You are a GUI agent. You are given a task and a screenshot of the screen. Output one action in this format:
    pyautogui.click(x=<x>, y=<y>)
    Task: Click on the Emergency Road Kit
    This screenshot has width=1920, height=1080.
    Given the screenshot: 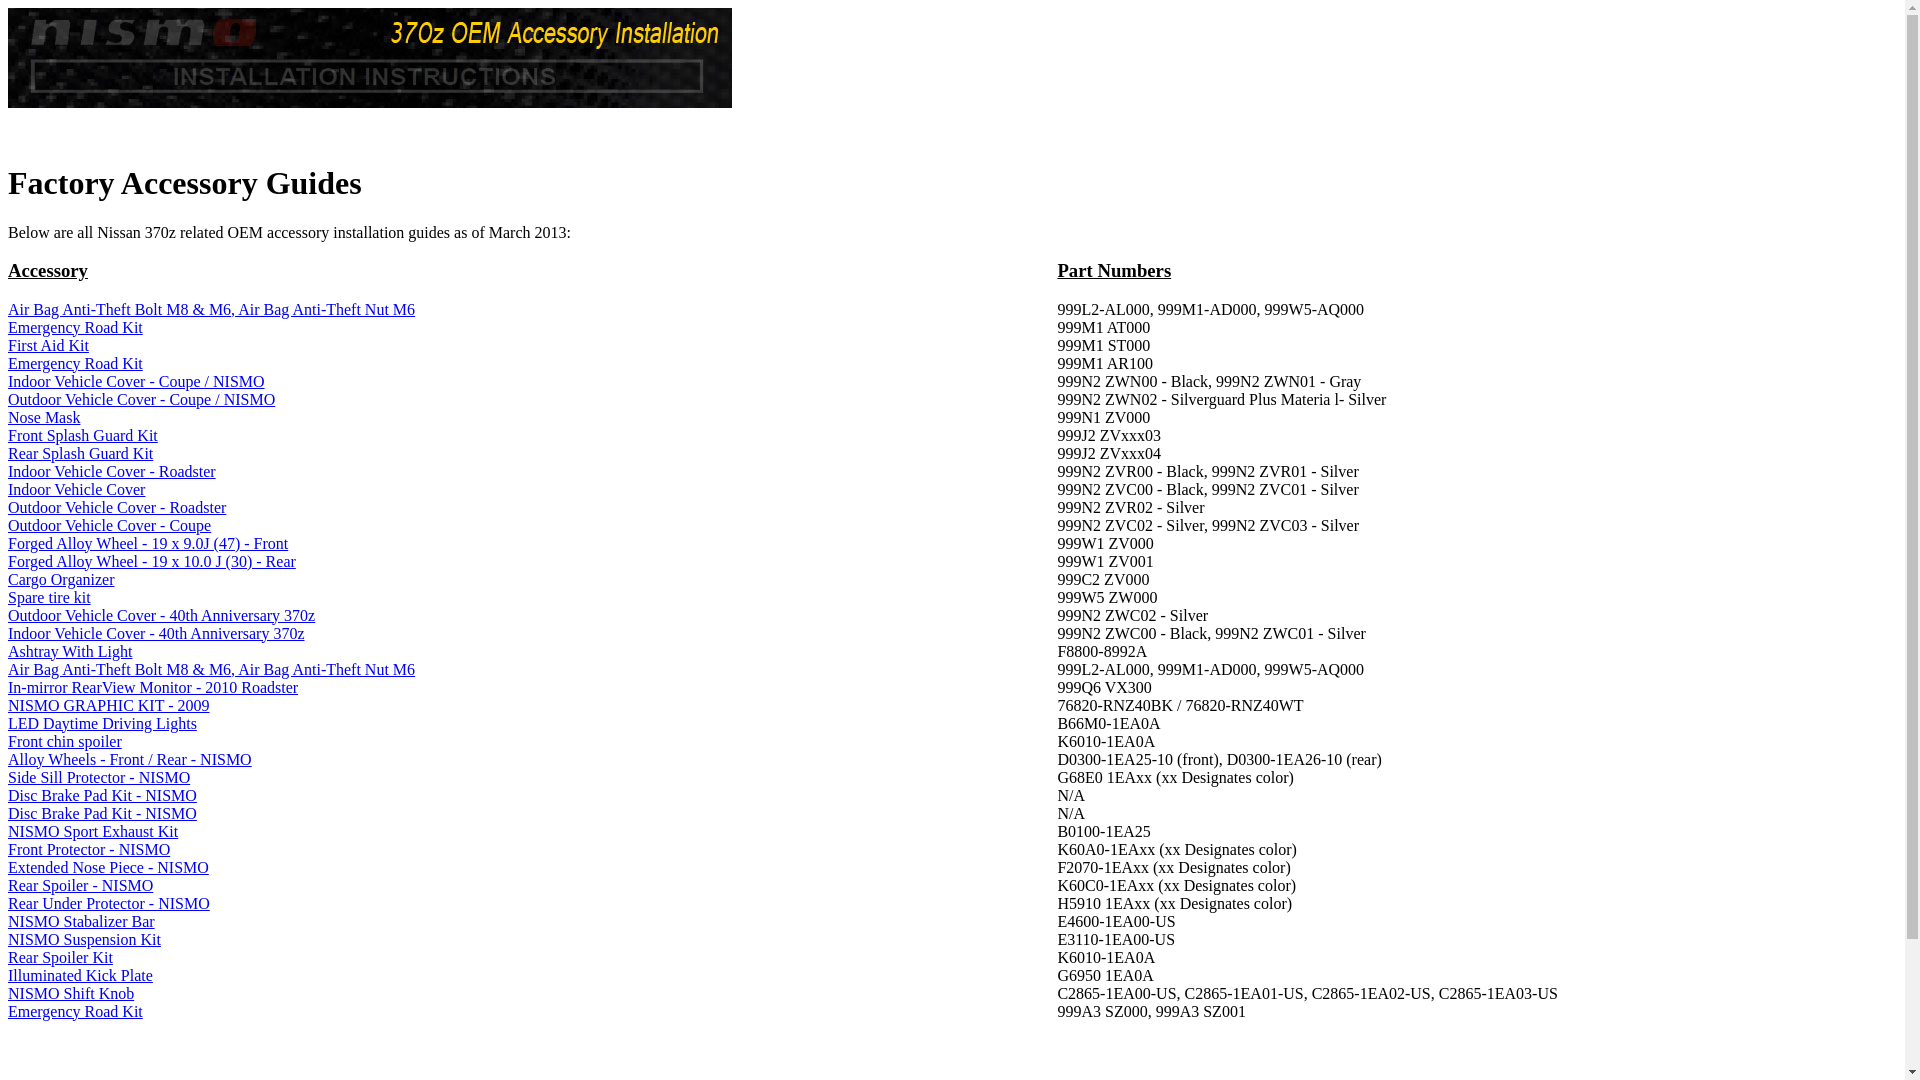 What is the action you would take?
    pyautogui.click(x=76, y=1012)
    